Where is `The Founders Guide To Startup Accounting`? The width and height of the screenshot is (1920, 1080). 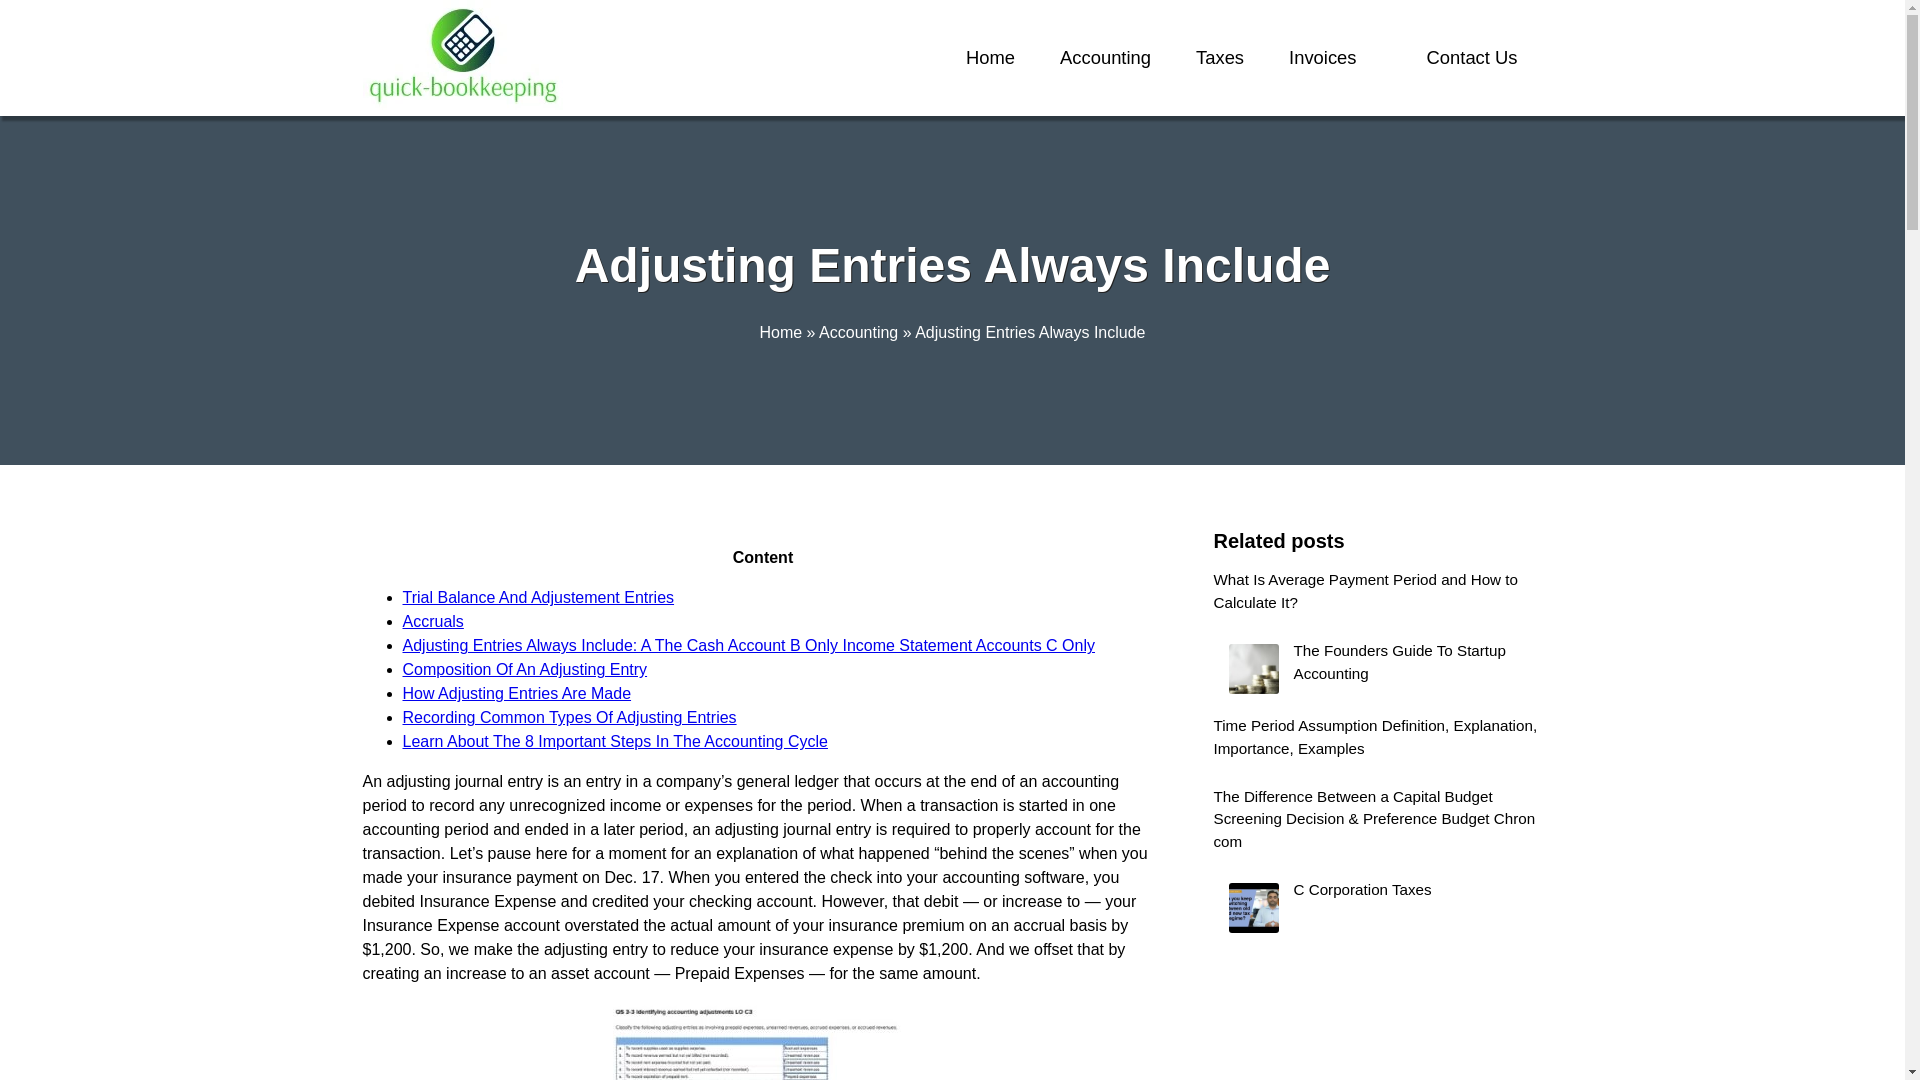
The Founders Guide To Startup Accounting is located at coordinates (1378, 668).